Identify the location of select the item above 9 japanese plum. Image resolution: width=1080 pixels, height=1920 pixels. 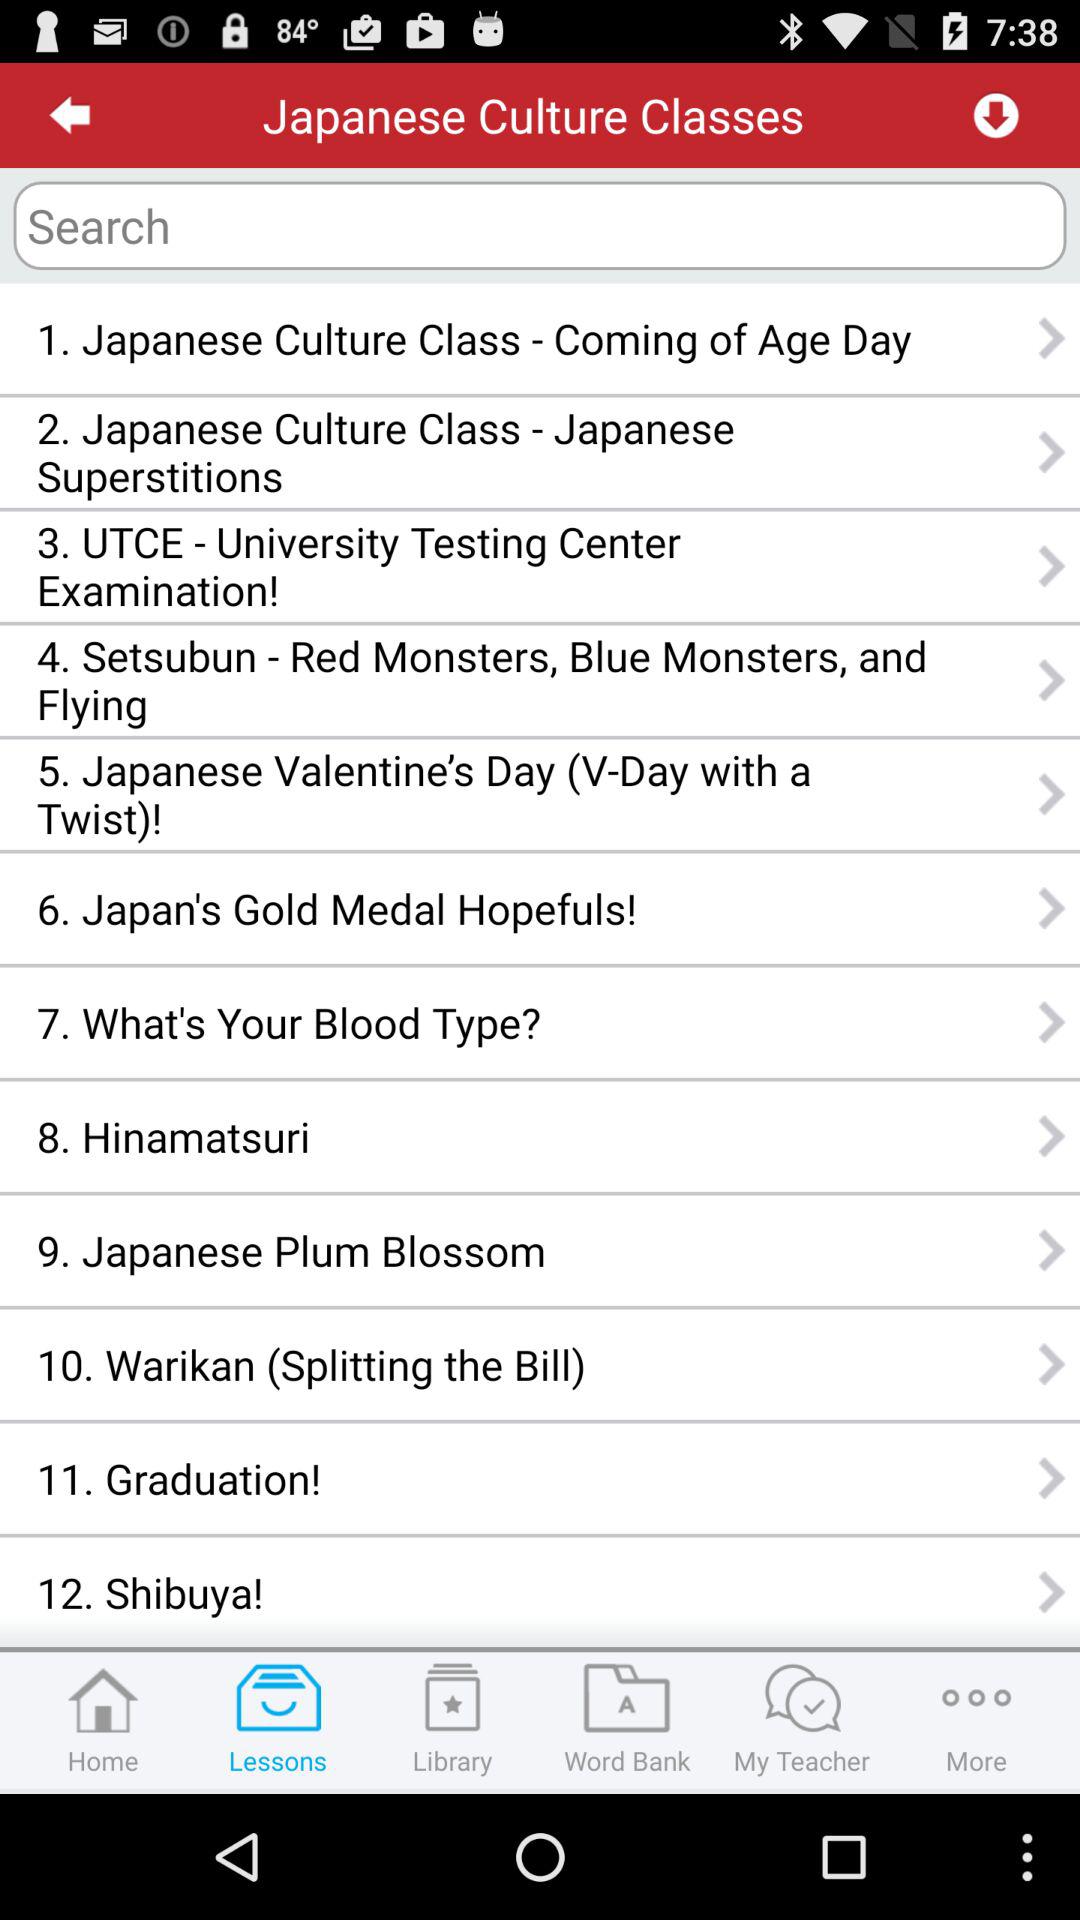
(482, 1136).